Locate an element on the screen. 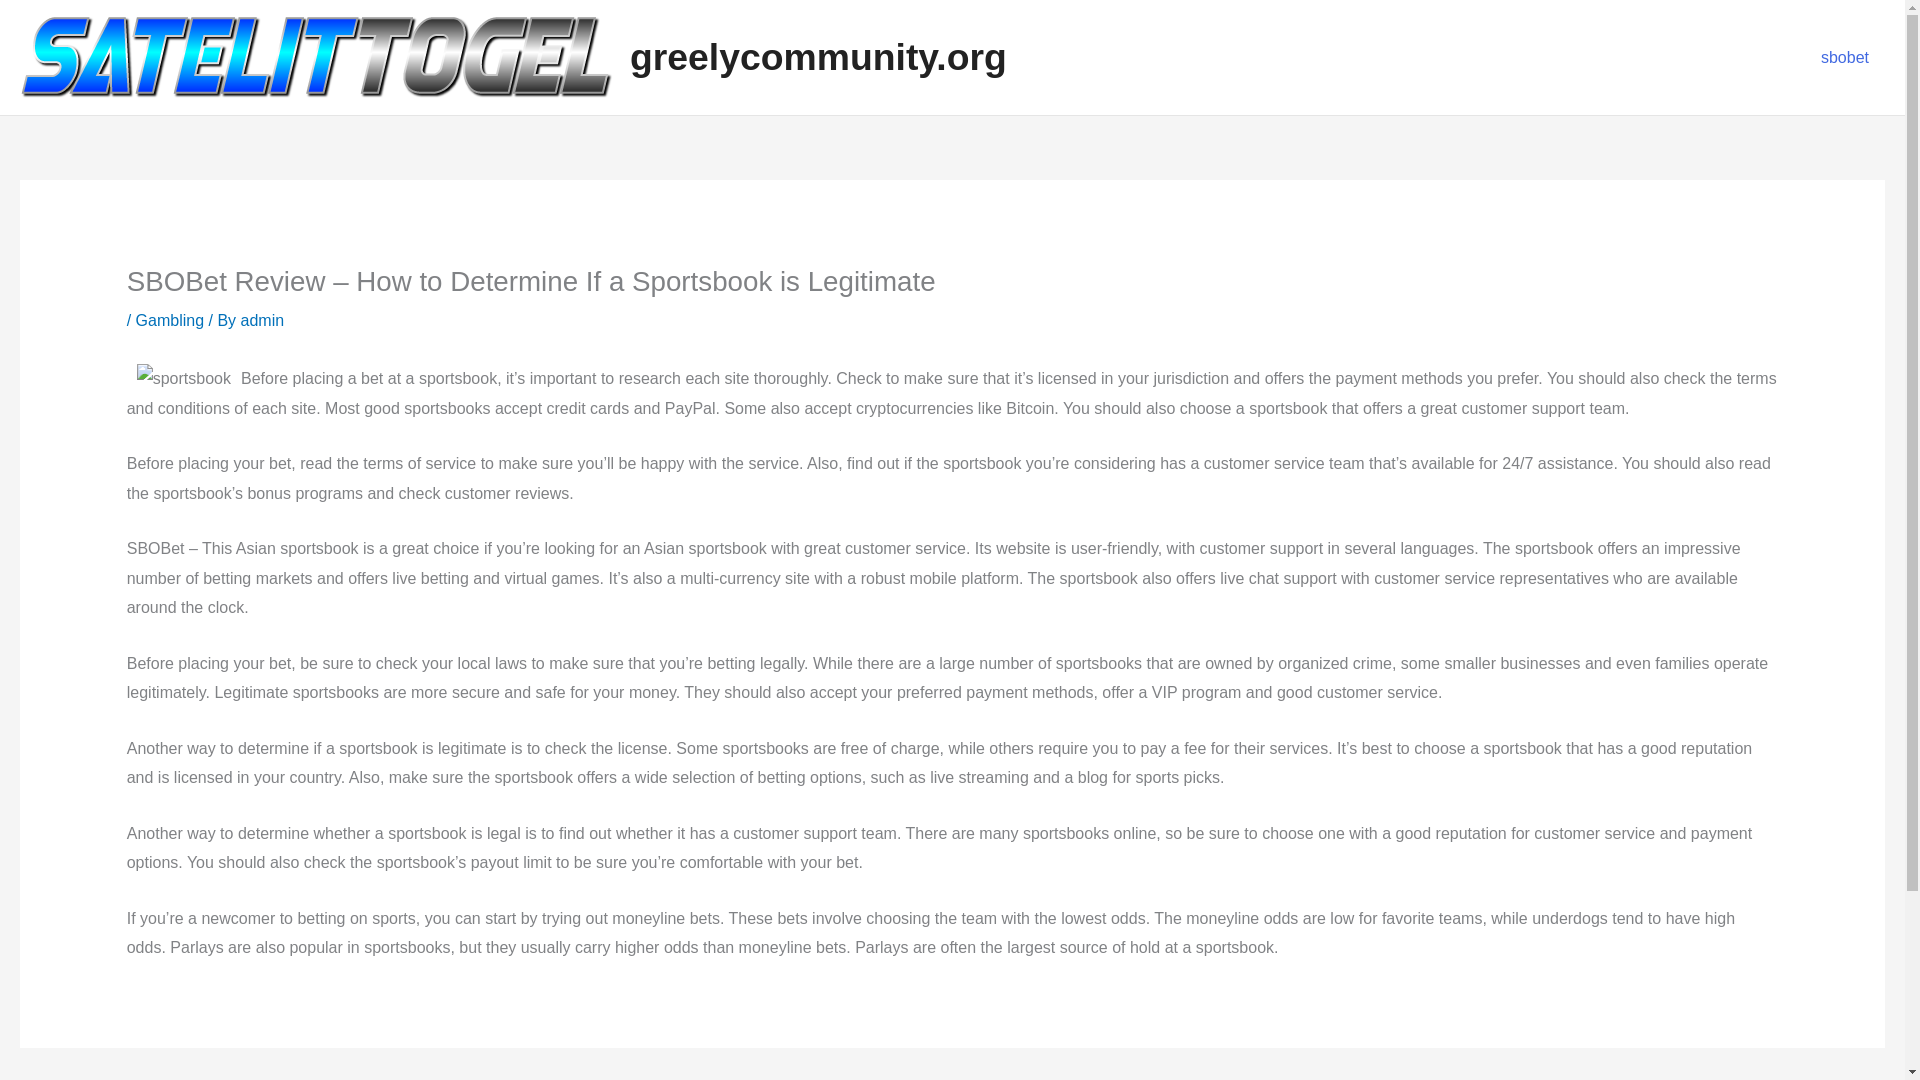  admin is located at coordinates (262, 320).